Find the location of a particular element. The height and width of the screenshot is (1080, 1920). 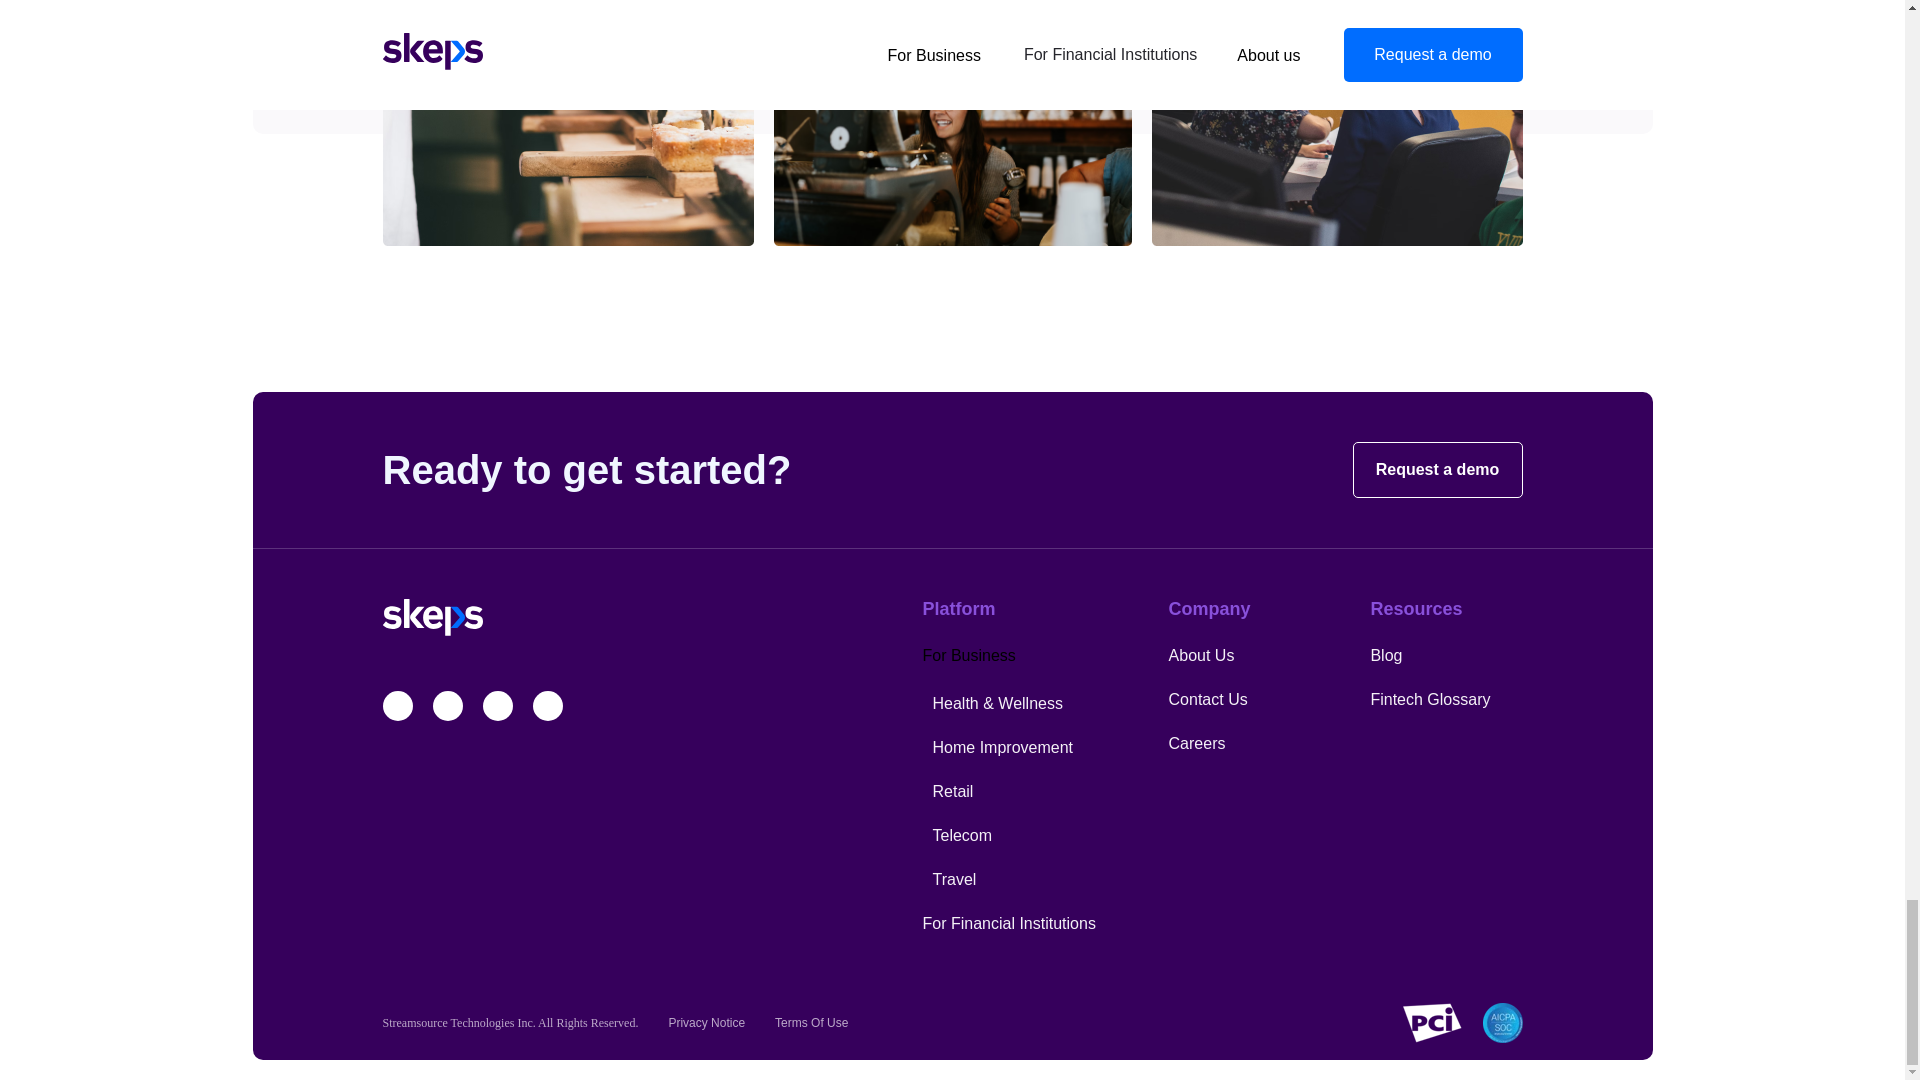

Telecom is located at coordinates (962, 835).